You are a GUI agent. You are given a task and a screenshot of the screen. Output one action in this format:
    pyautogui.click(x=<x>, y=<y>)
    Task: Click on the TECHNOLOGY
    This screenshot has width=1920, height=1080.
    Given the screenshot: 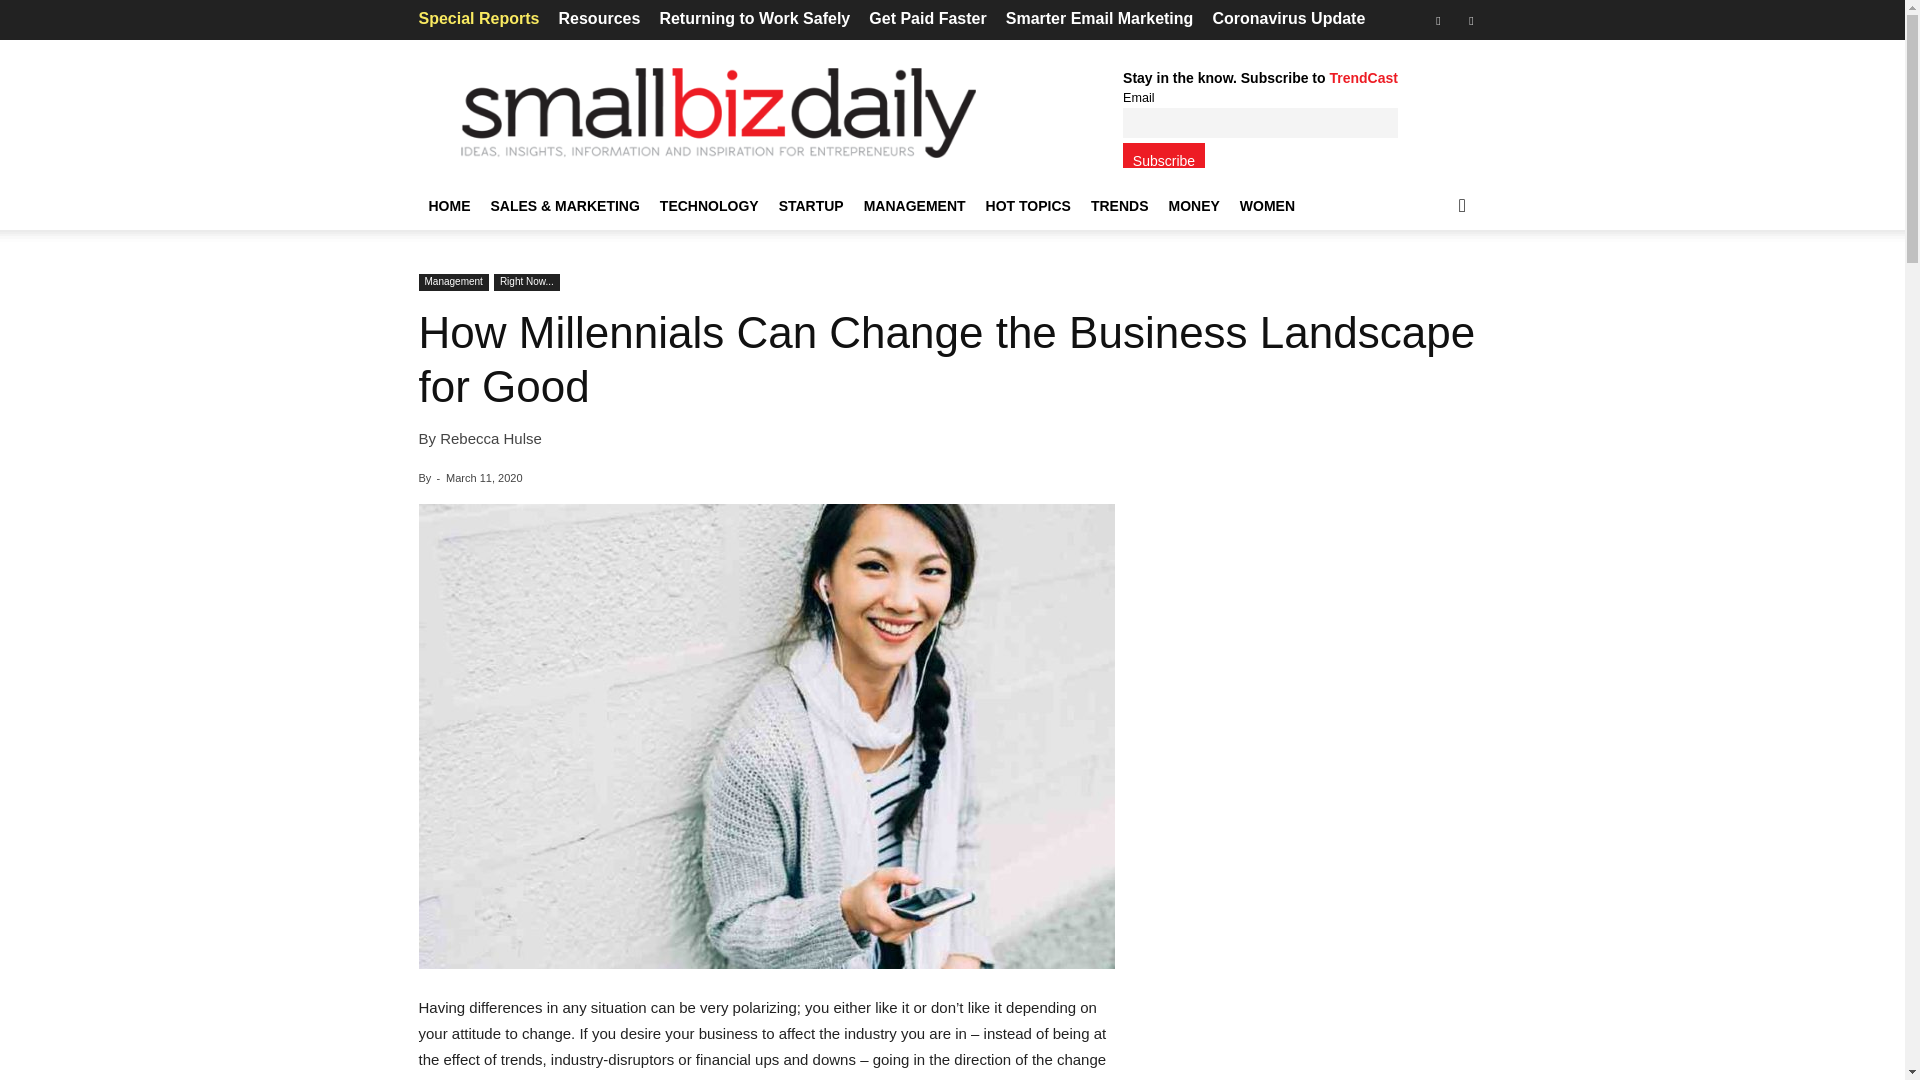 What is the action you would take?
    pyautogui.click(x=710, y=206)
    